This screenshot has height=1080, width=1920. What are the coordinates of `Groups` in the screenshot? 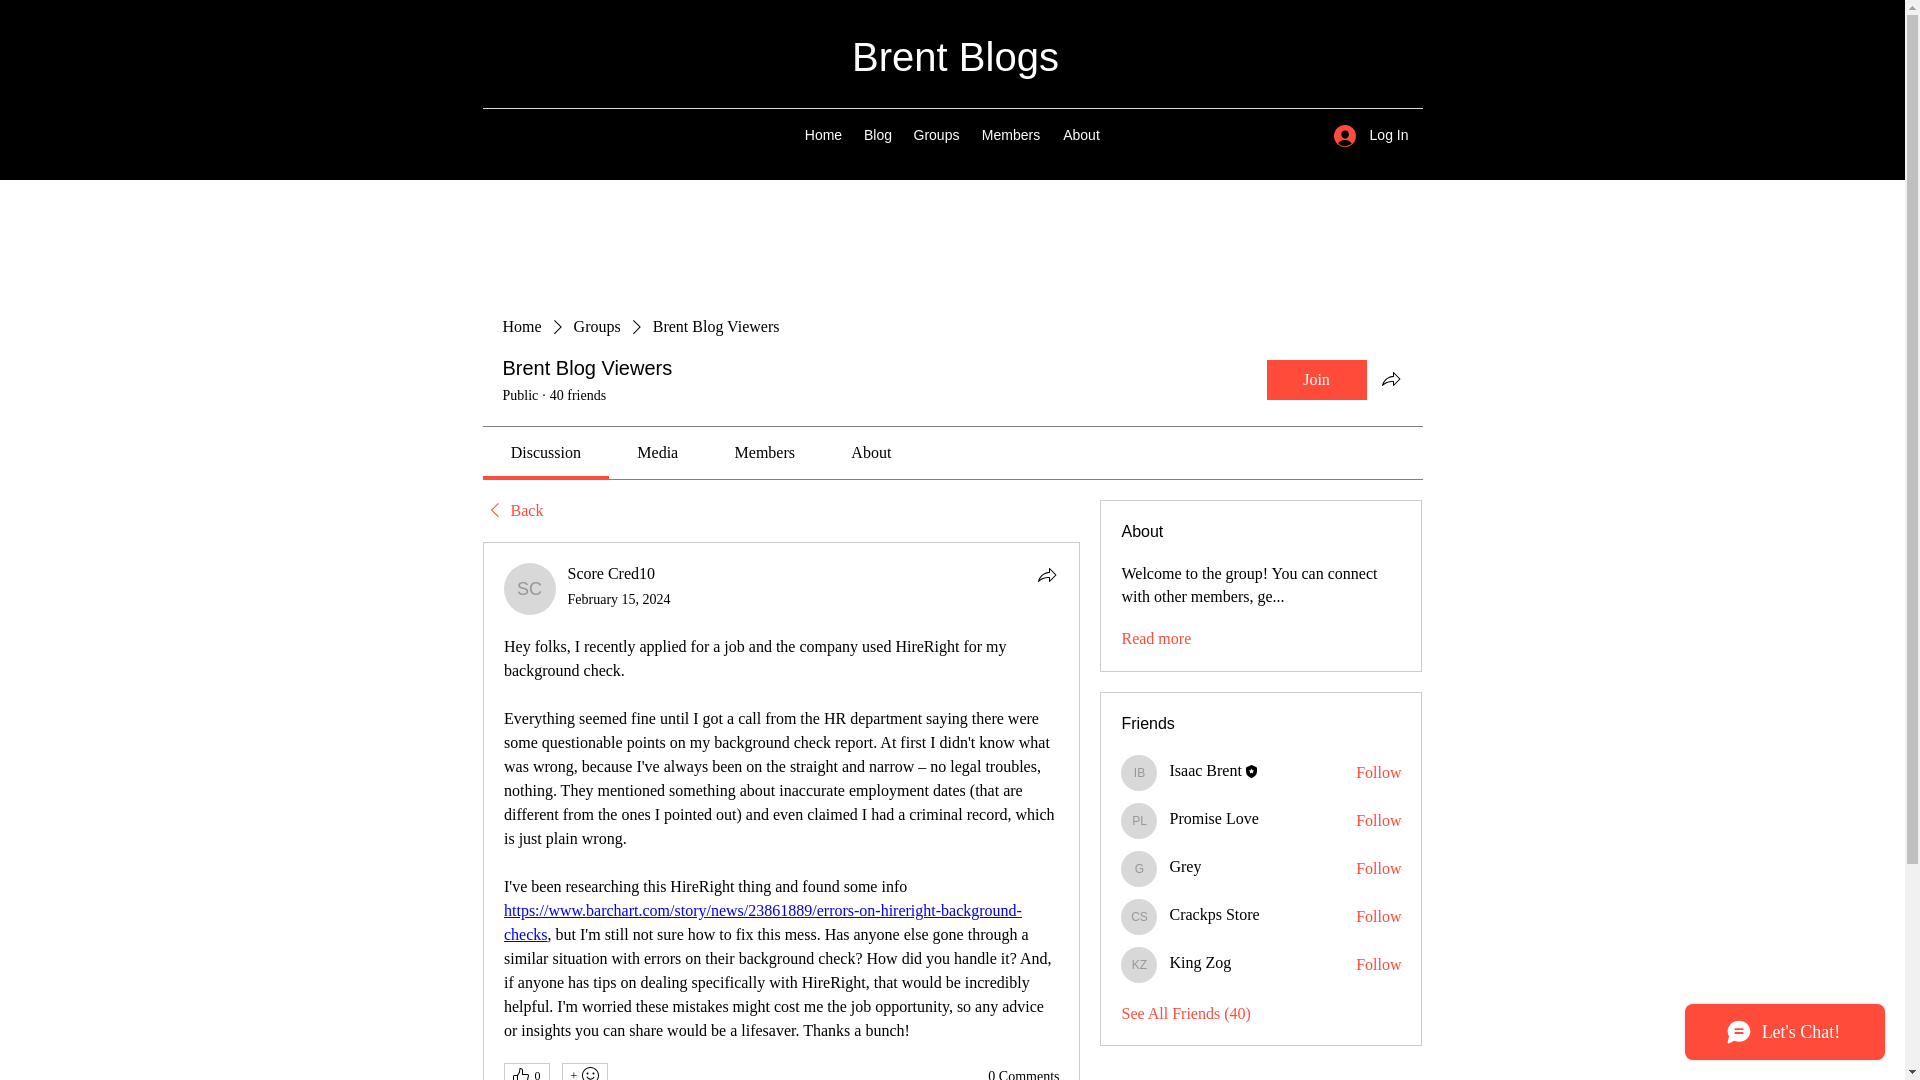 It's located at (936, 134).